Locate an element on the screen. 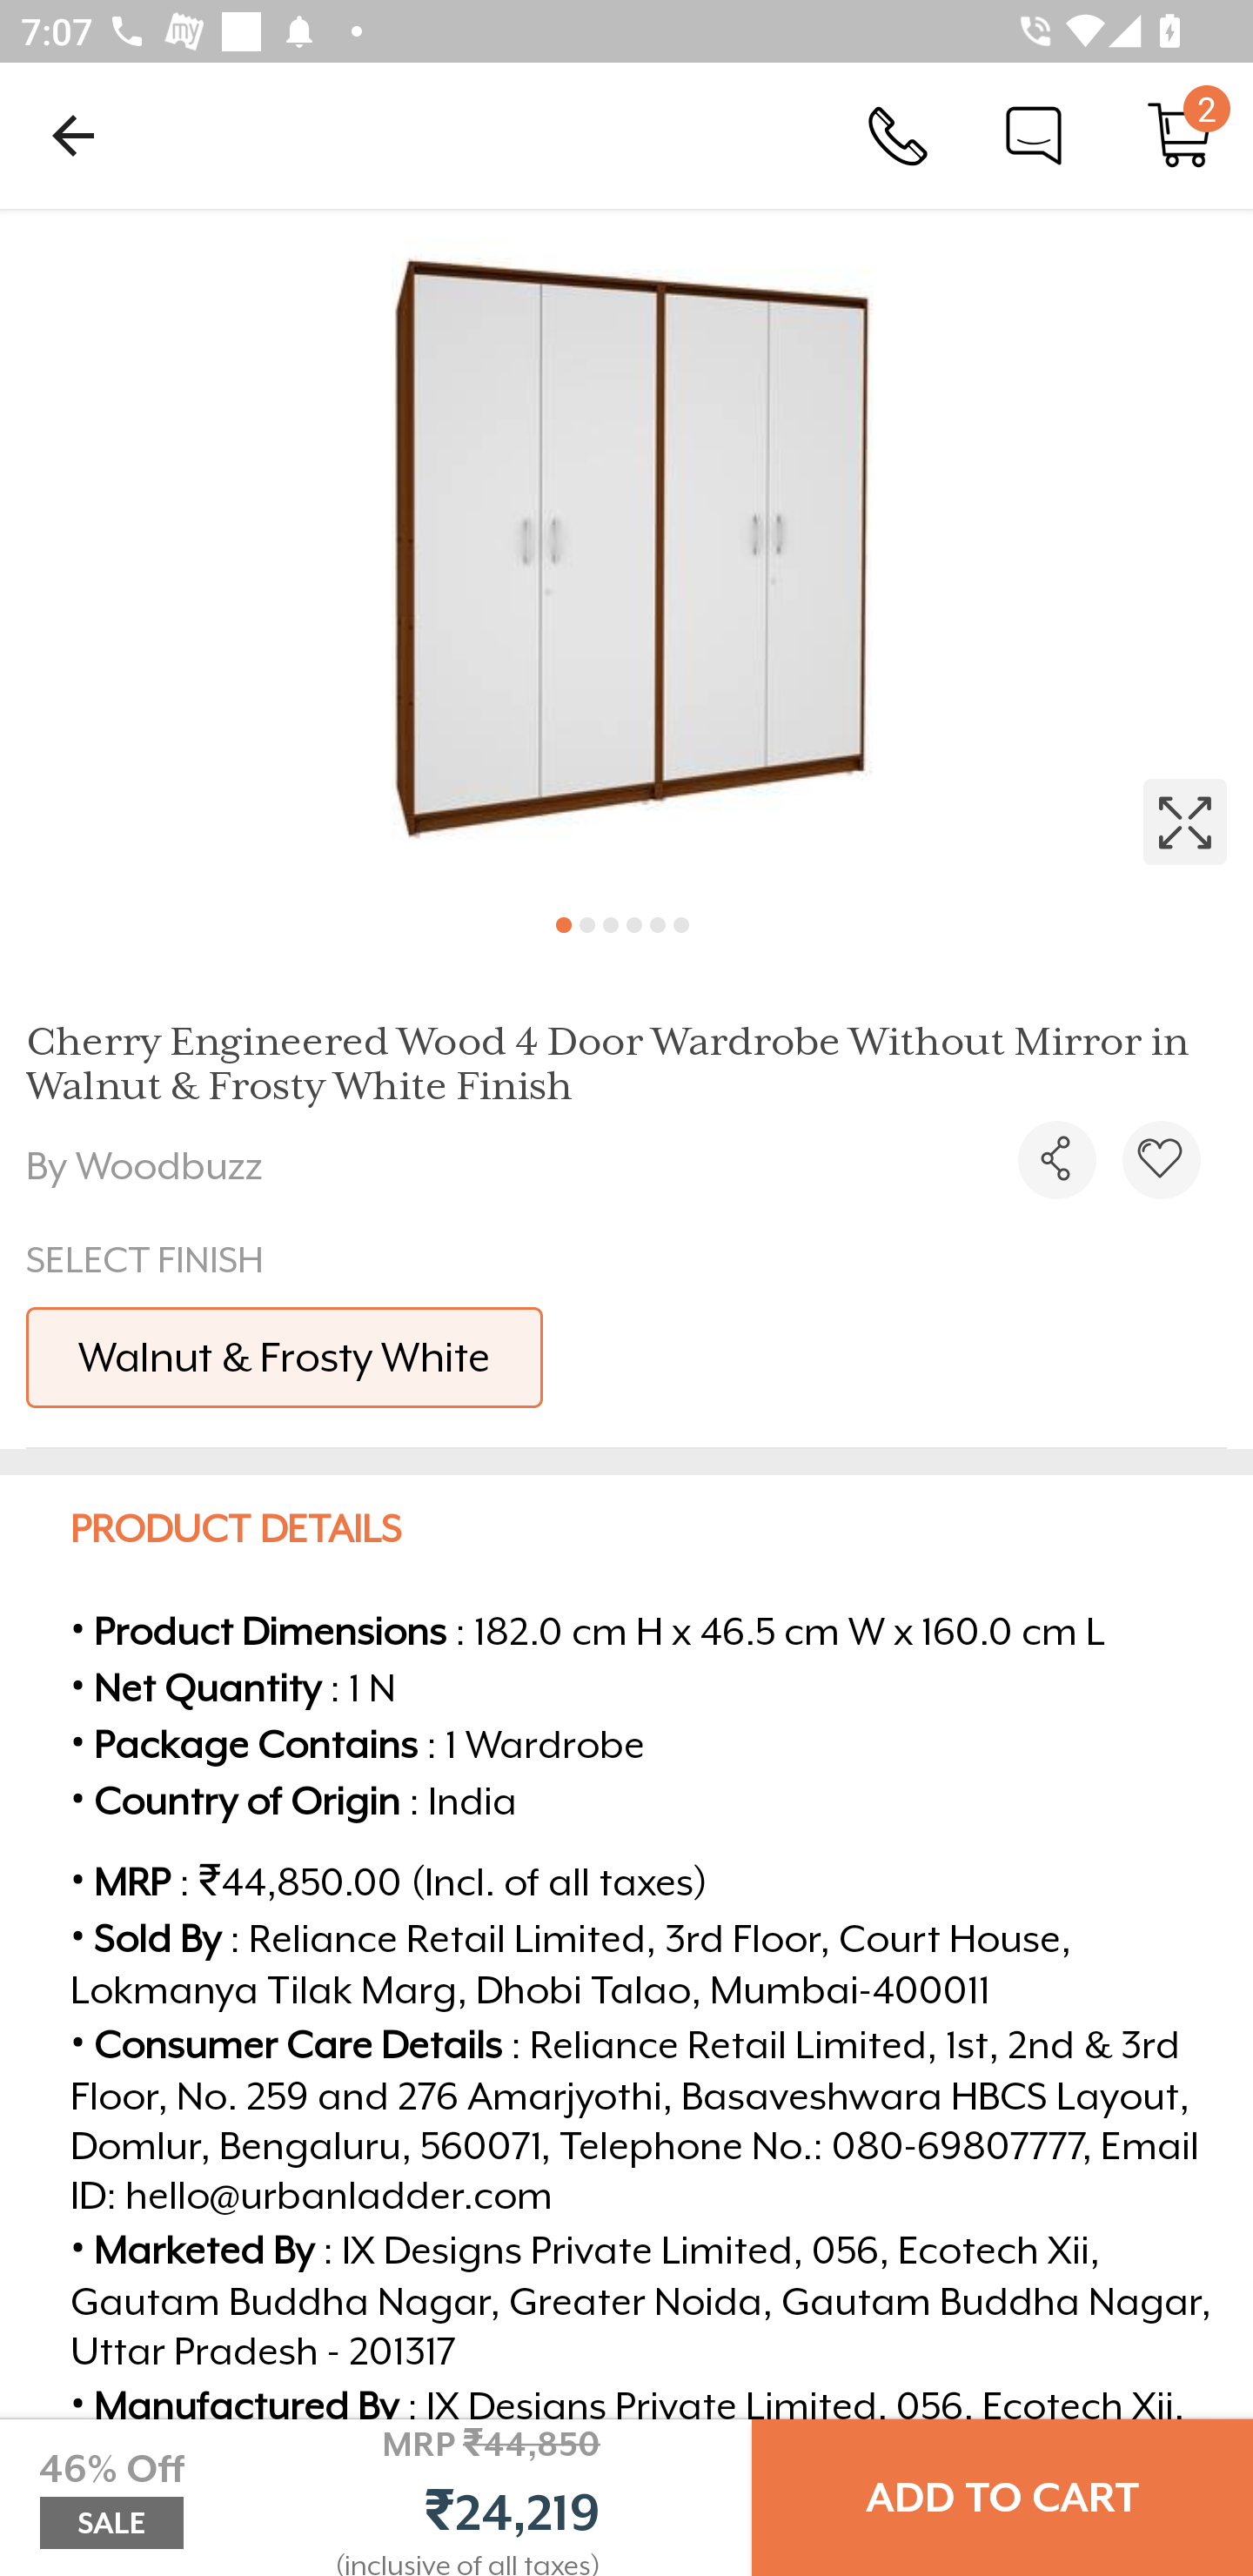 The image size is (1253, 2576). Chat is located at coordinates (1034, 134).